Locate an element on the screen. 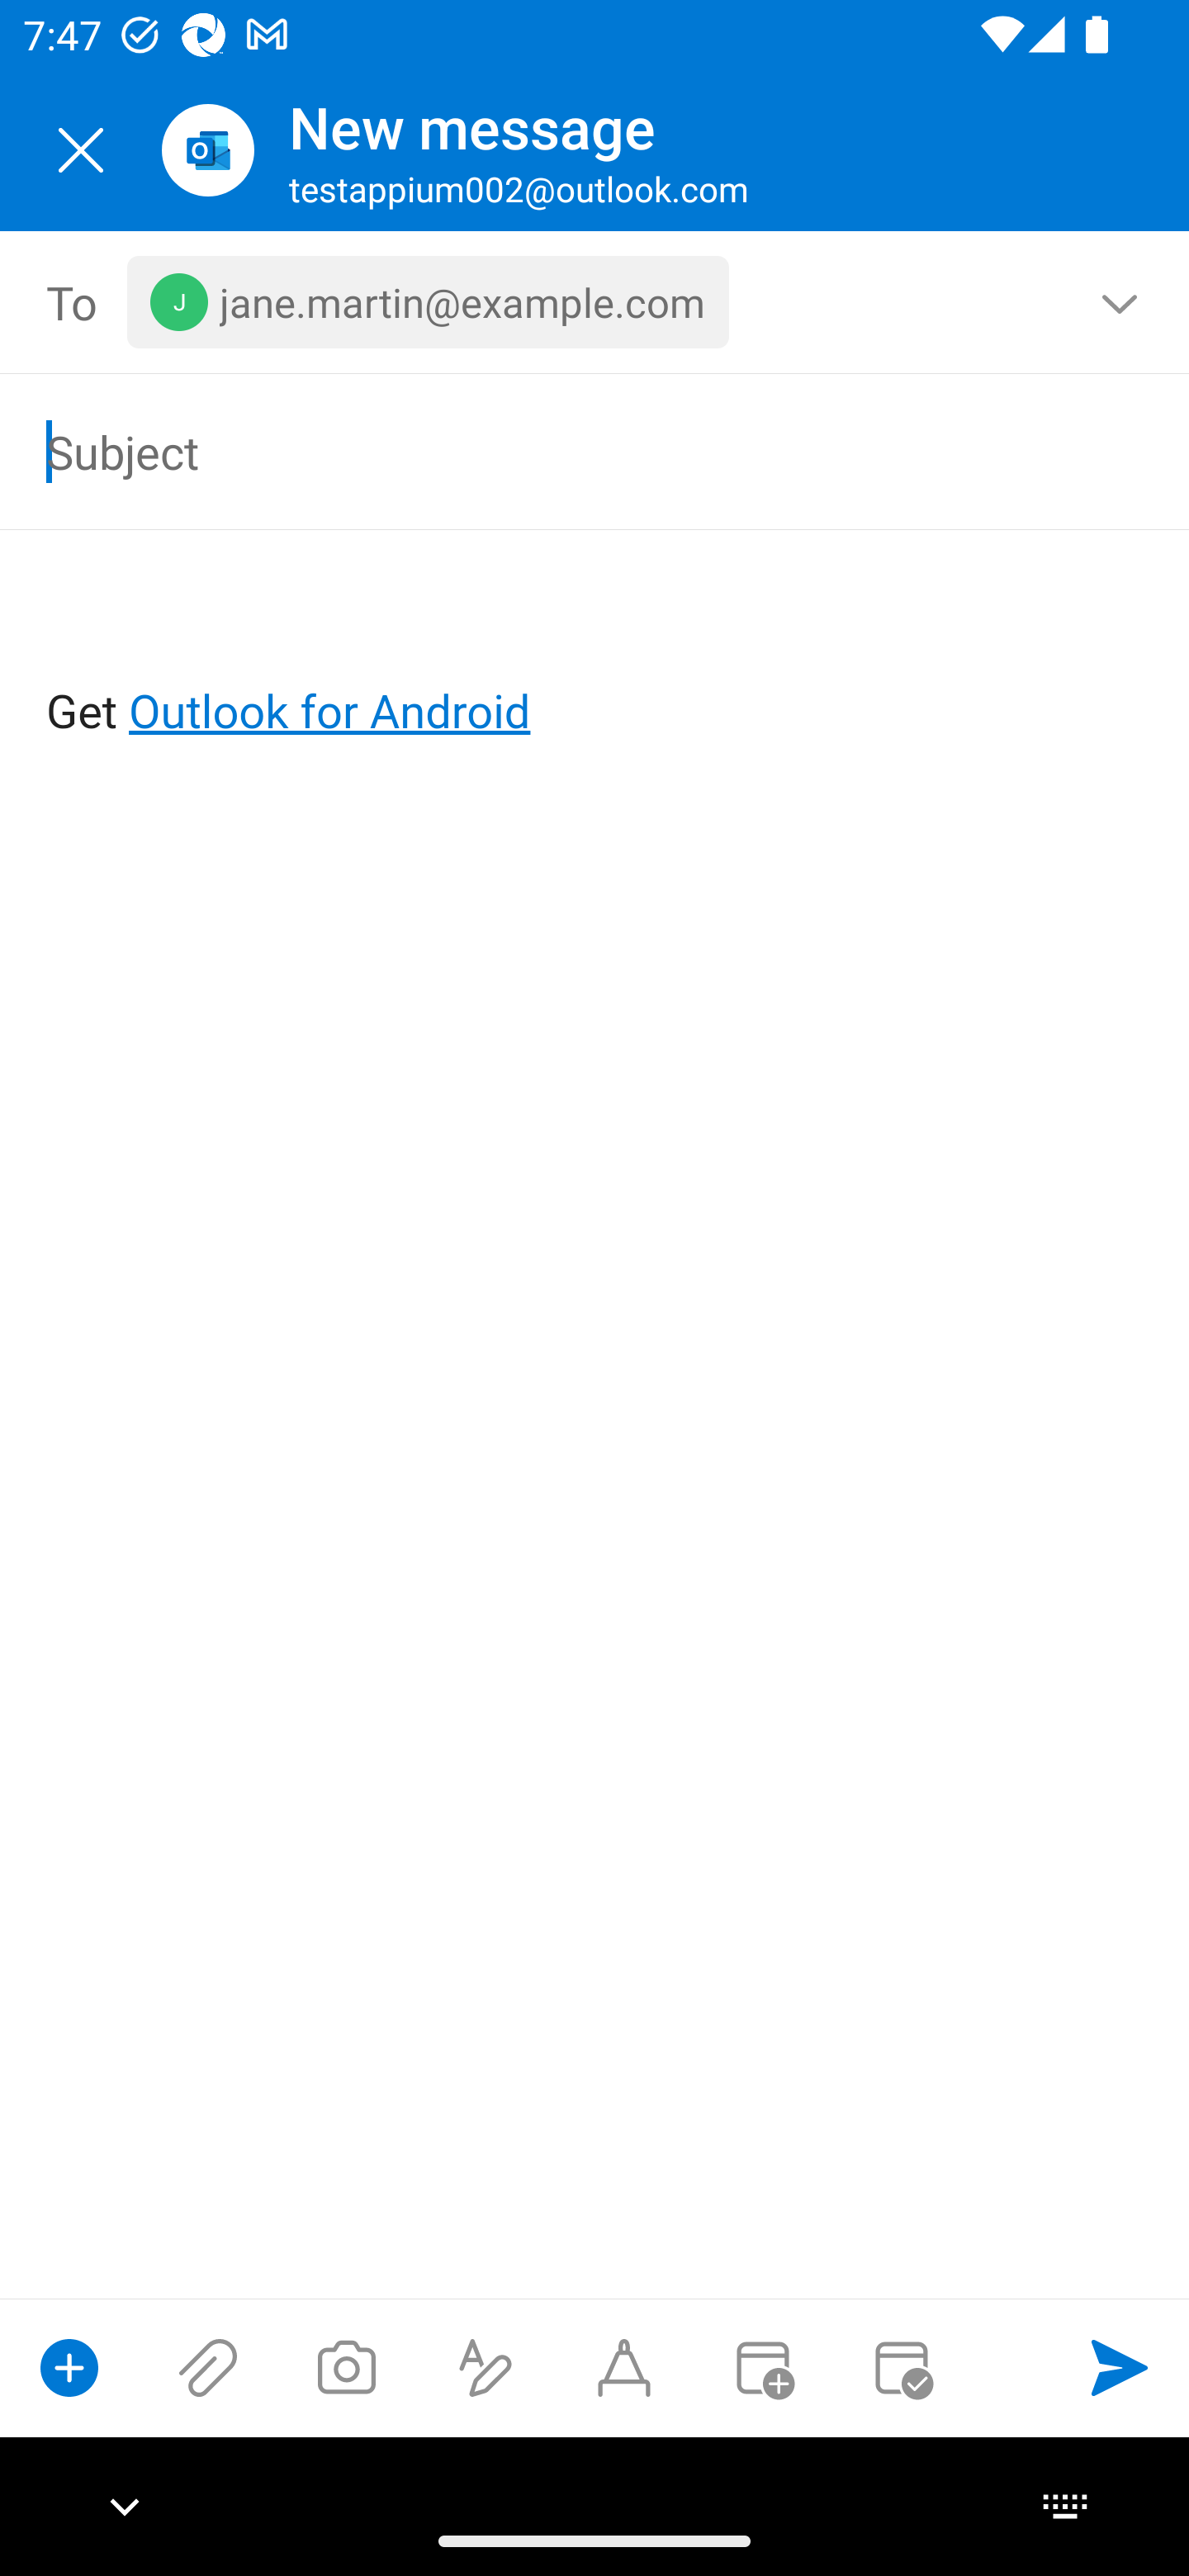  Convert to event is located at coordinates (762, 2367).